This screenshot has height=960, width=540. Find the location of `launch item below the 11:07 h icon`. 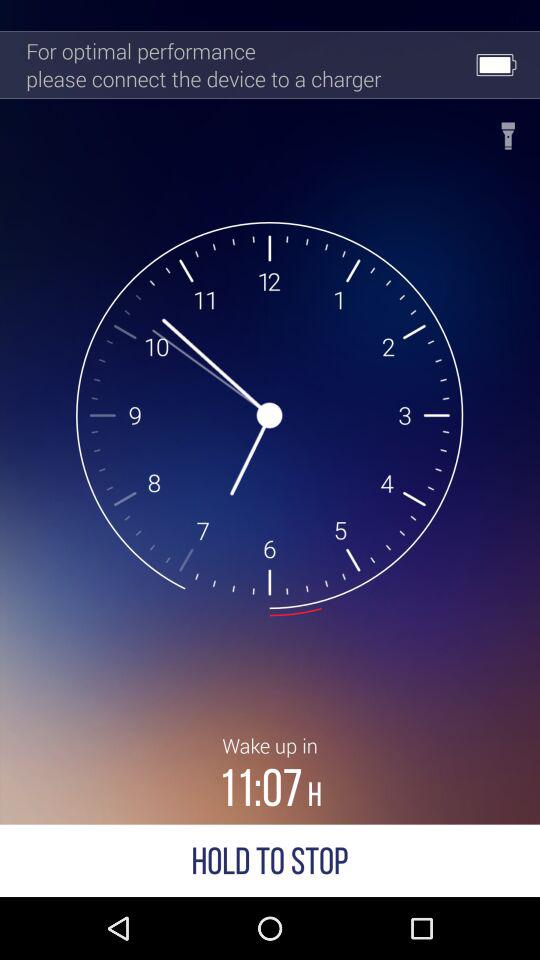

launch item below the 11:07 h icon is located at coordinates (270, 860).